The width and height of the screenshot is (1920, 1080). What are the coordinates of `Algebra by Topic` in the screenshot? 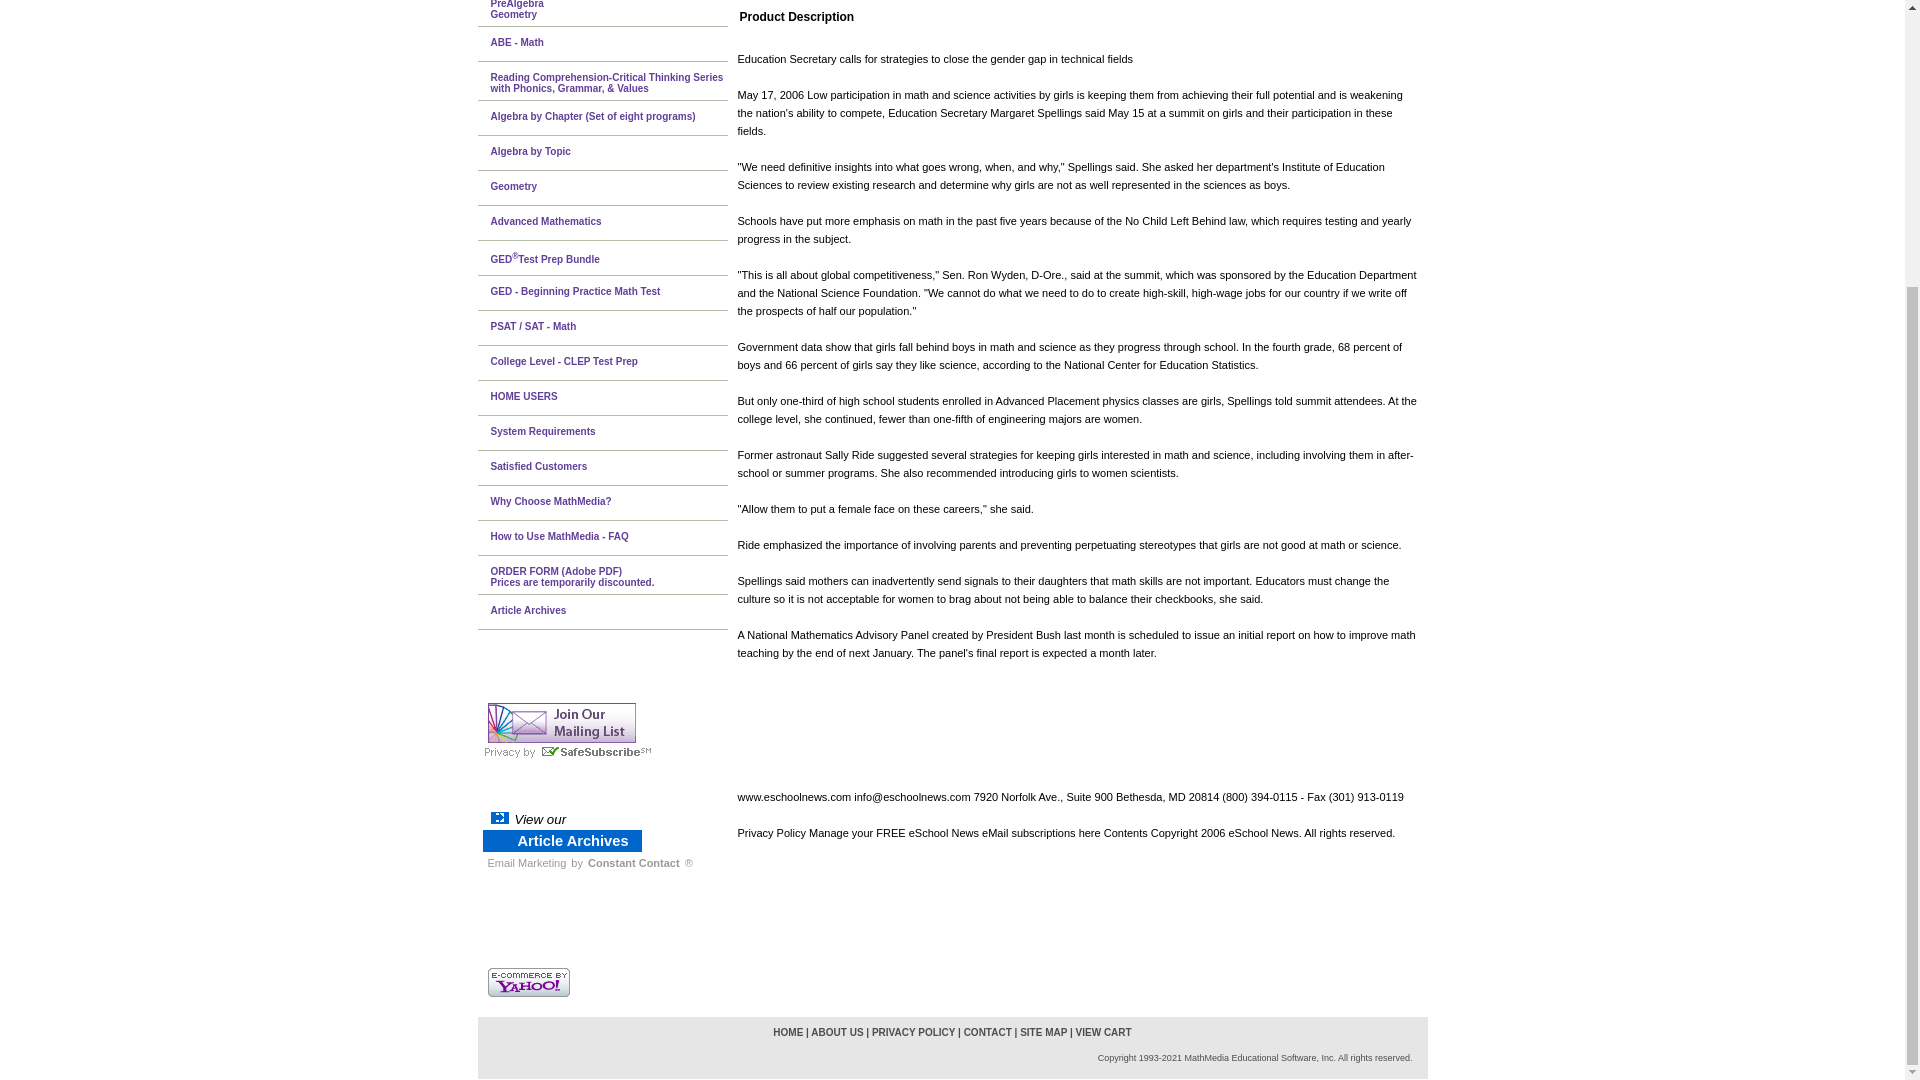 It's located at (611, 153).